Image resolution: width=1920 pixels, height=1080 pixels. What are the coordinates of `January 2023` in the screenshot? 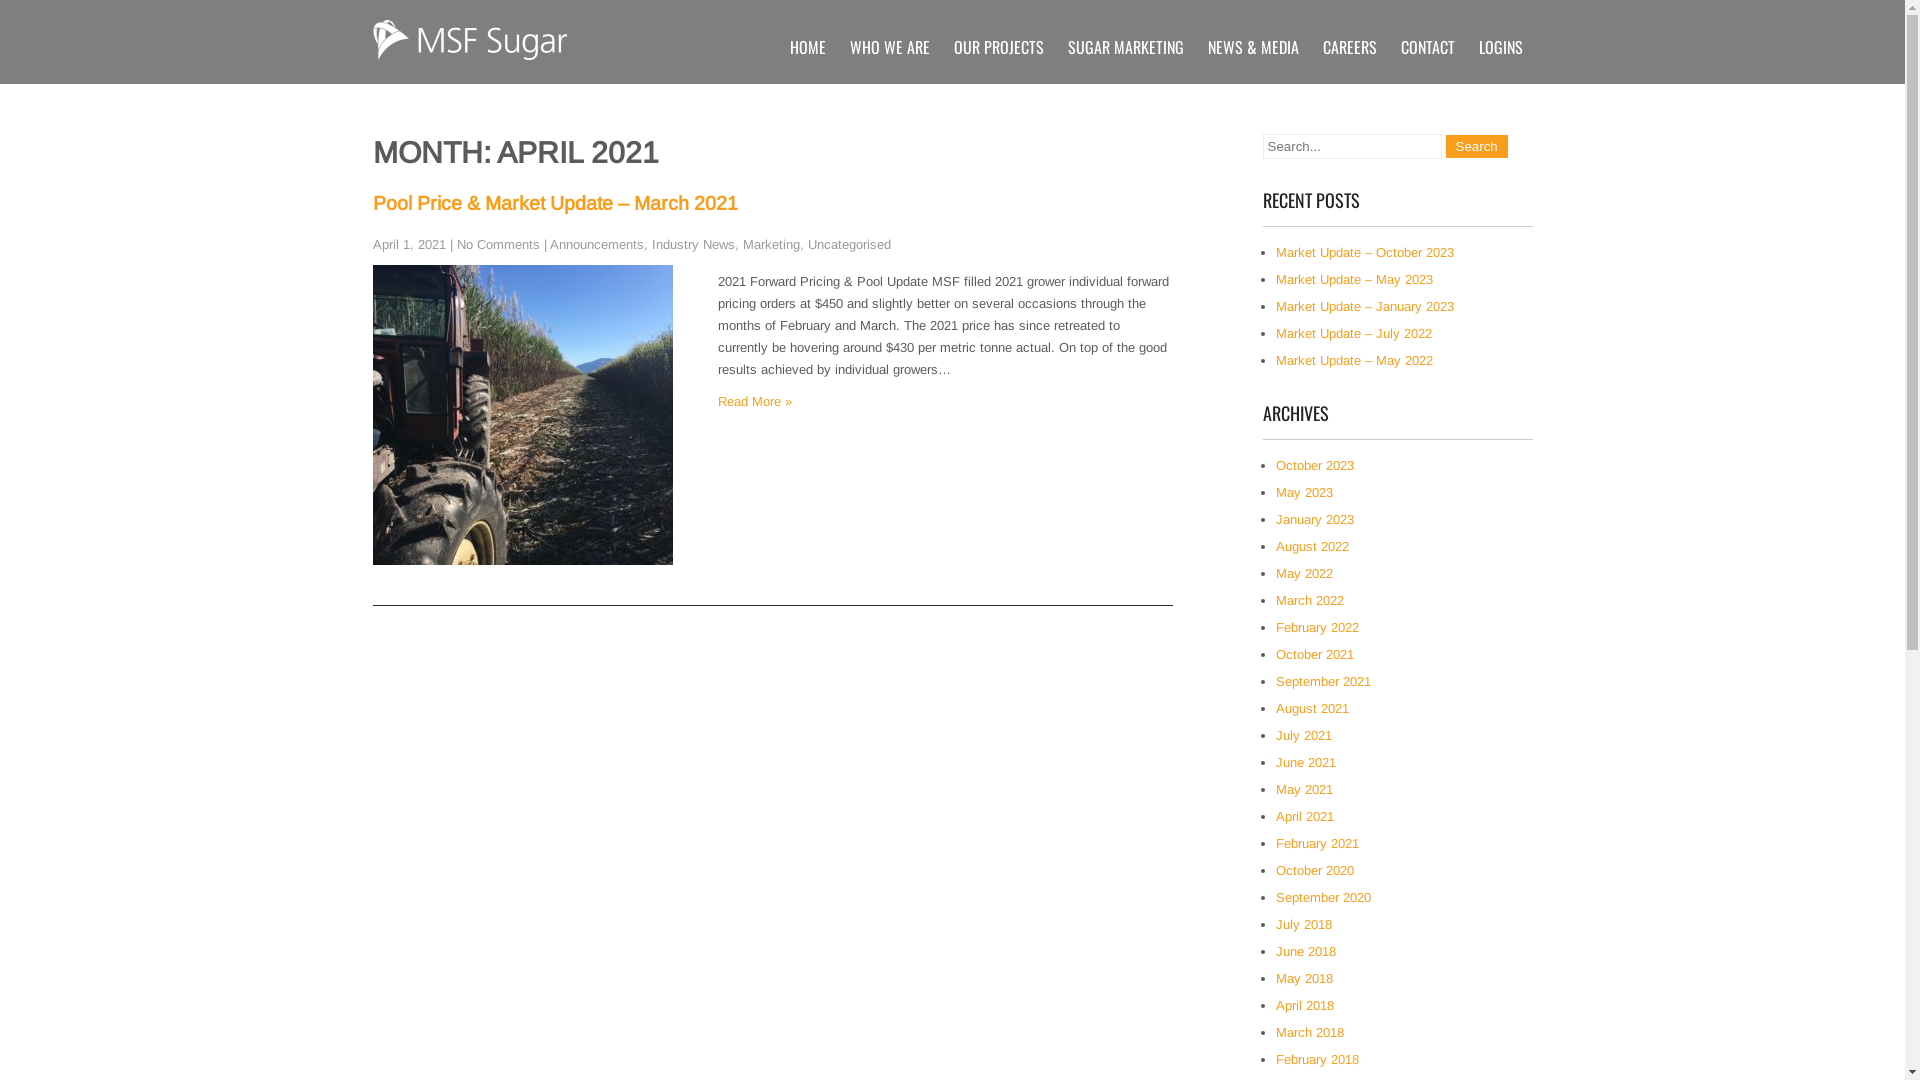 It's located at (1315, 520).